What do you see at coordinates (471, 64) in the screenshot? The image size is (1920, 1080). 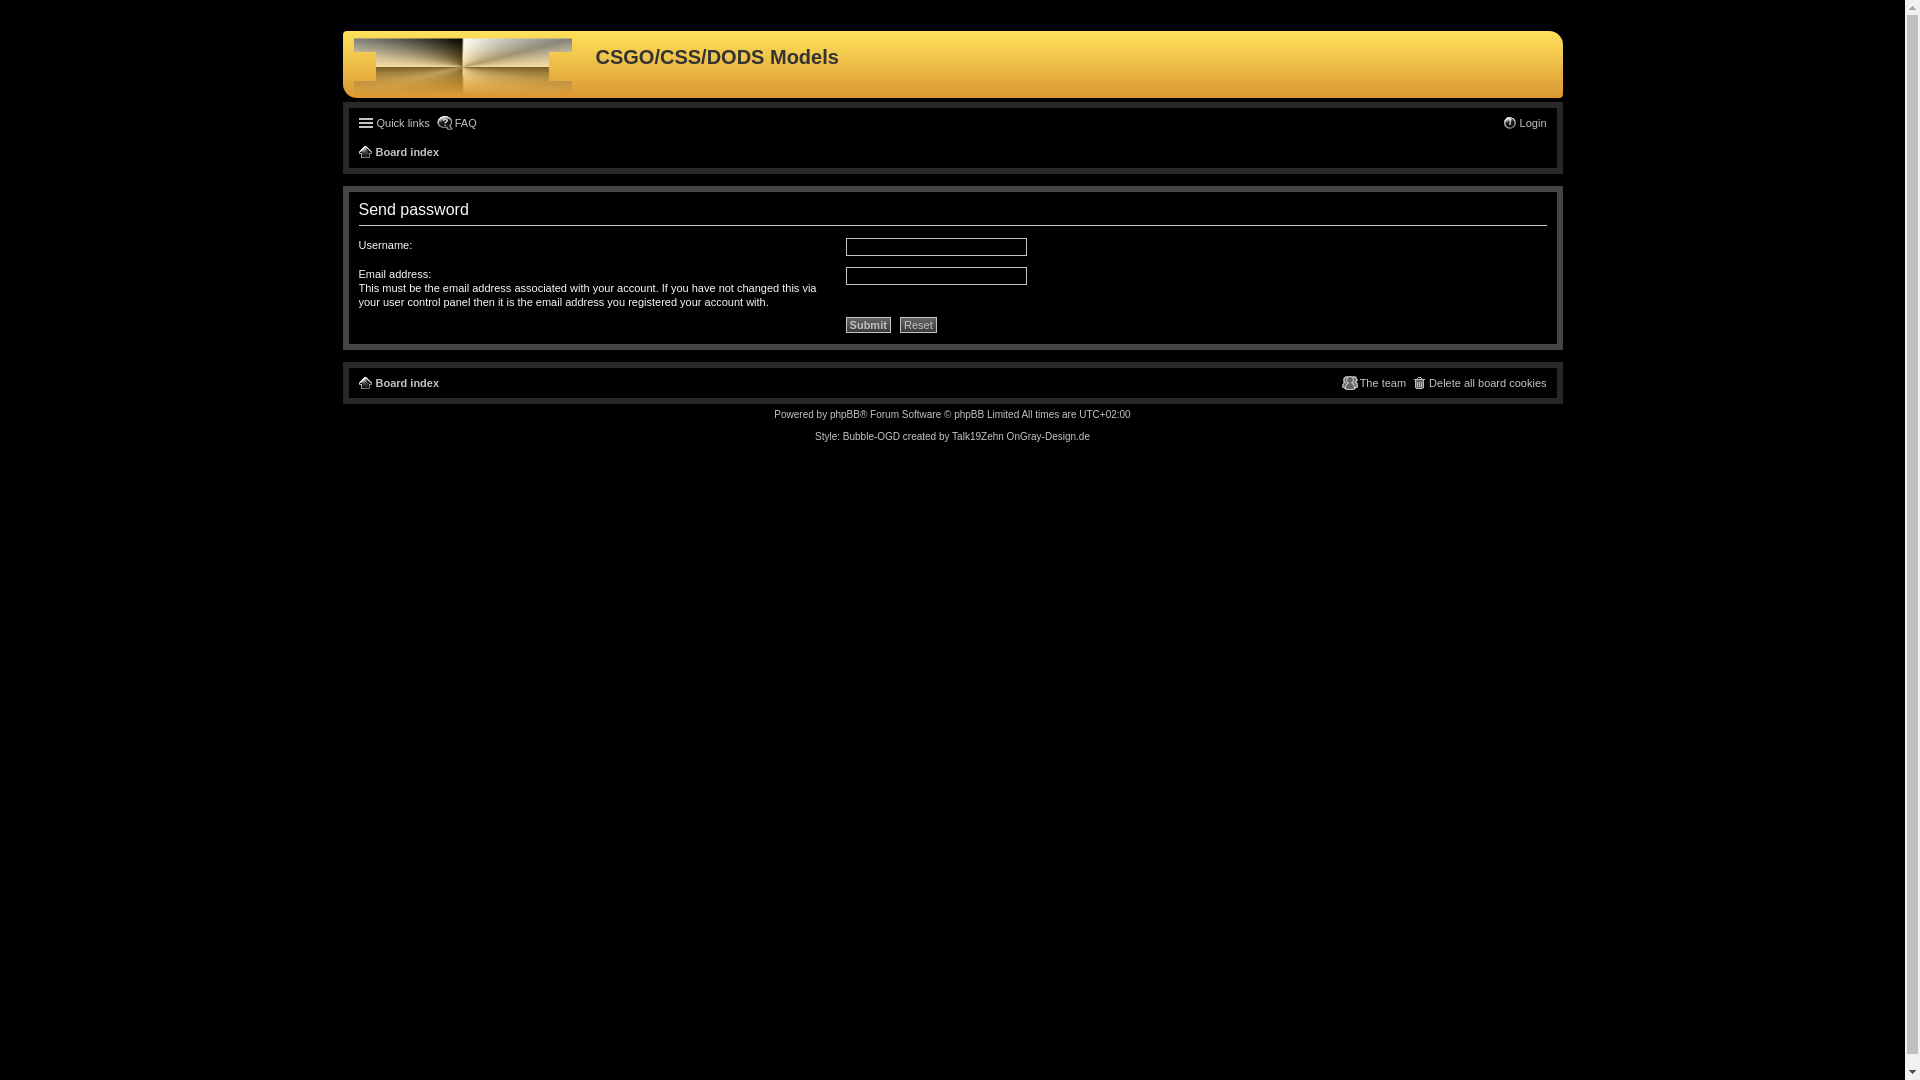 I see `Board index` at bounding box center [471, 64].